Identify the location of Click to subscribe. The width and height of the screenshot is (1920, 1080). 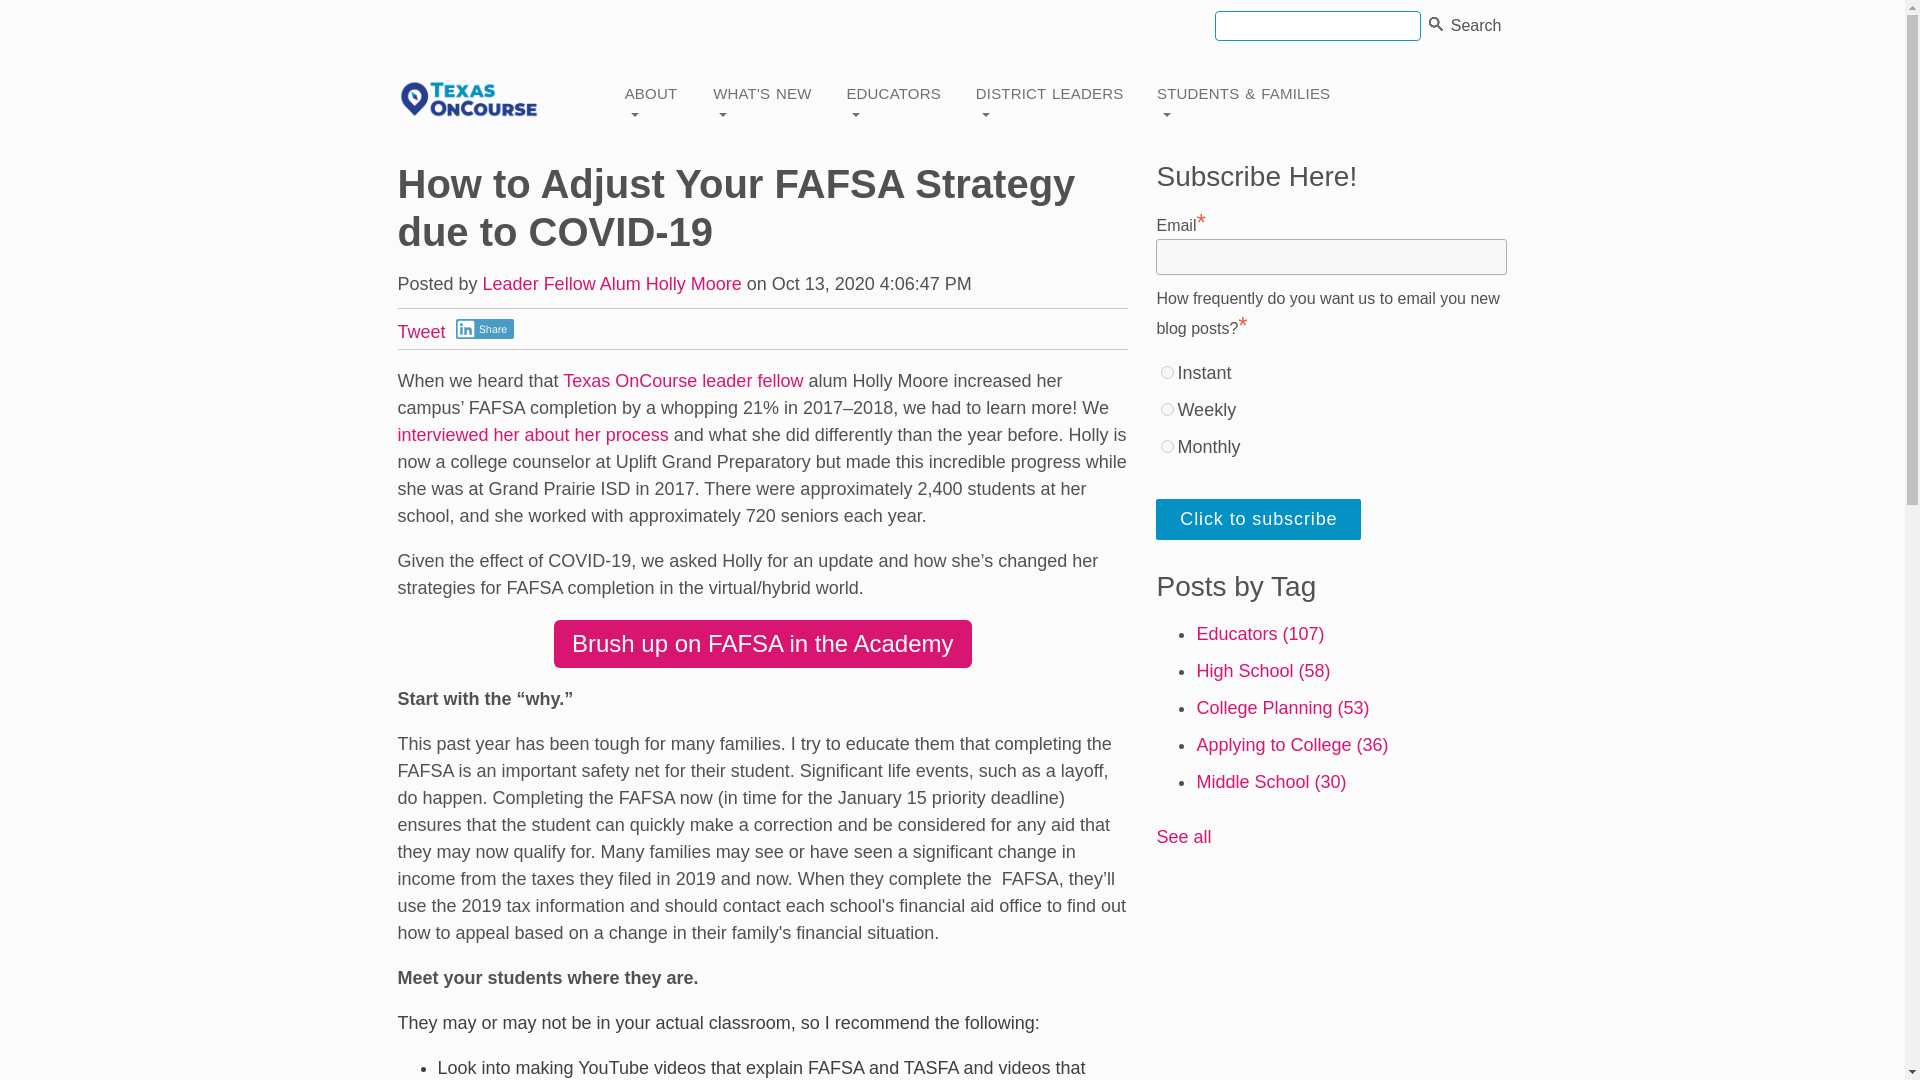
(1258, 519).